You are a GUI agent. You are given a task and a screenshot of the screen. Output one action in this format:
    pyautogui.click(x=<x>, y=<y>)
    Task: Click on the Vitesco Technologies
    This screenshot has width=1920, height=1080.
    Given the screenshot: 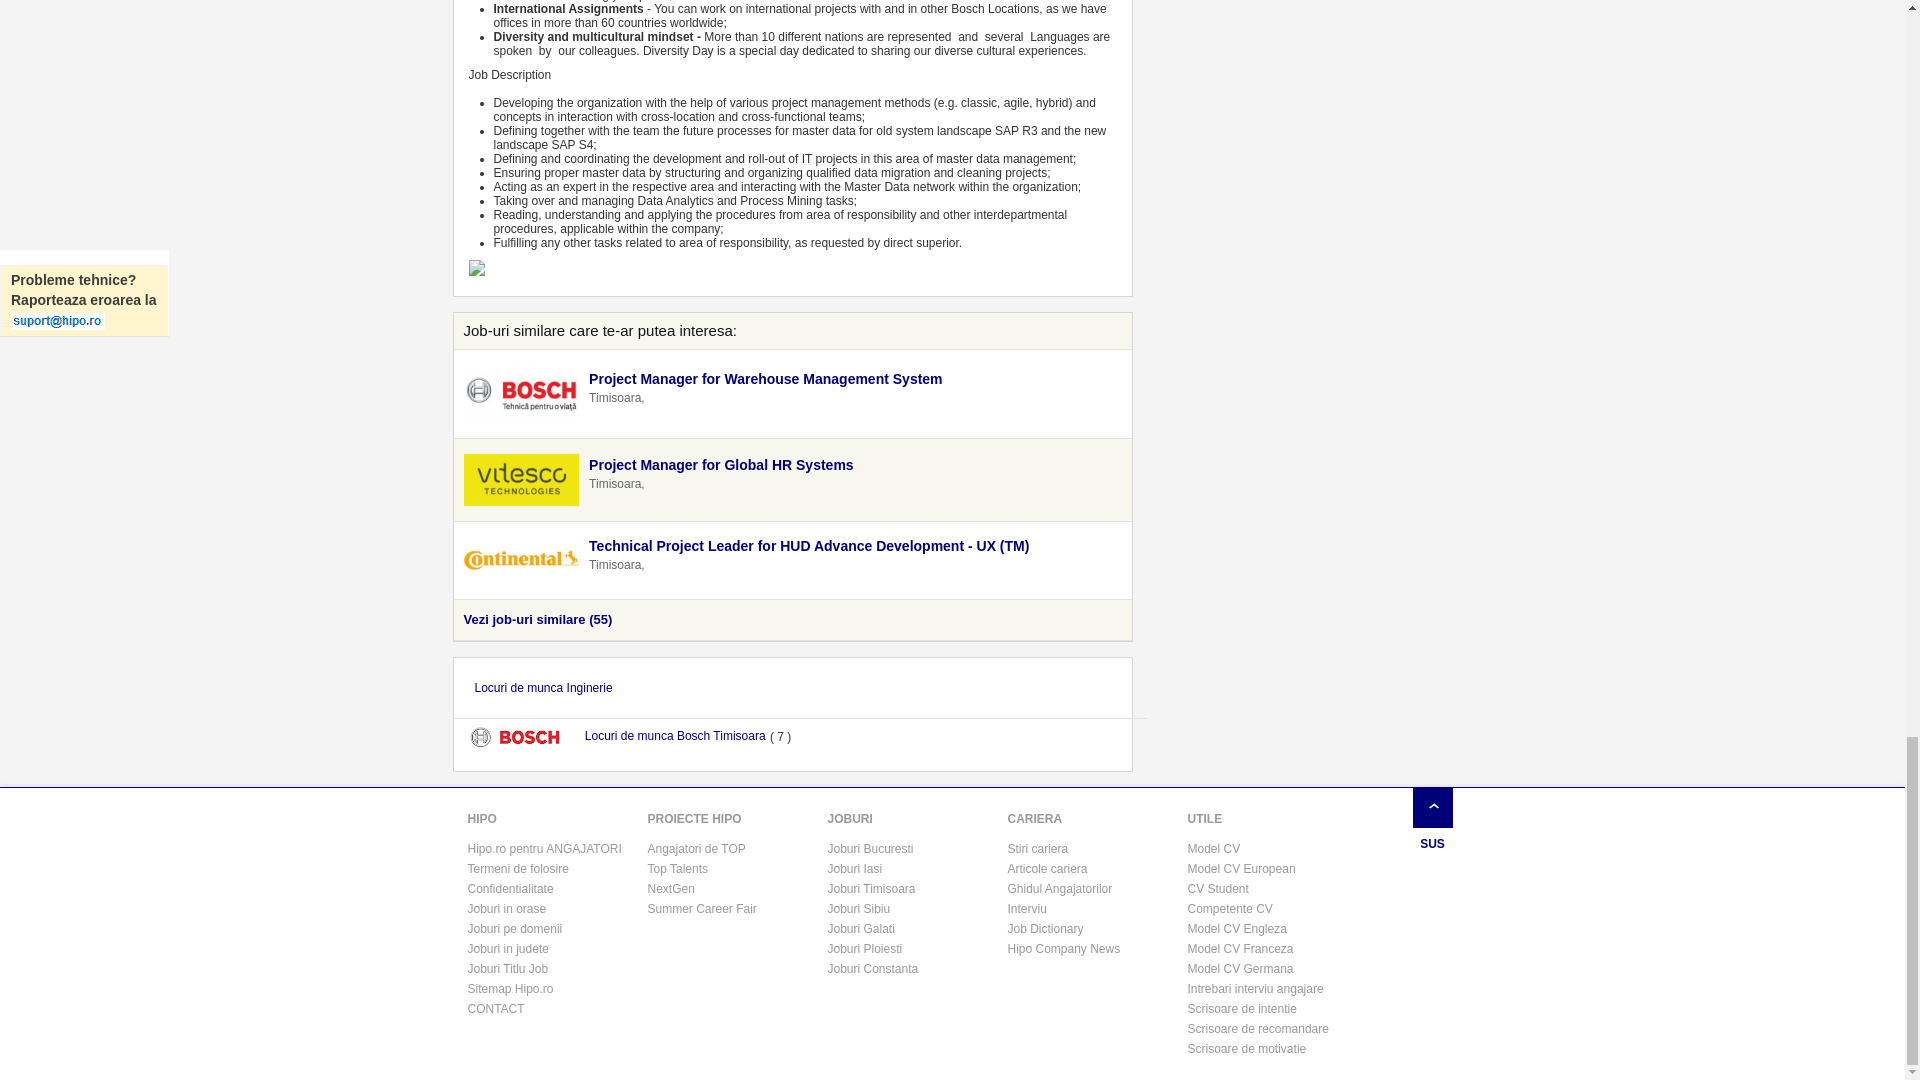 What is the action you would take?
    pyautogui.click(x=522, y=480)
    